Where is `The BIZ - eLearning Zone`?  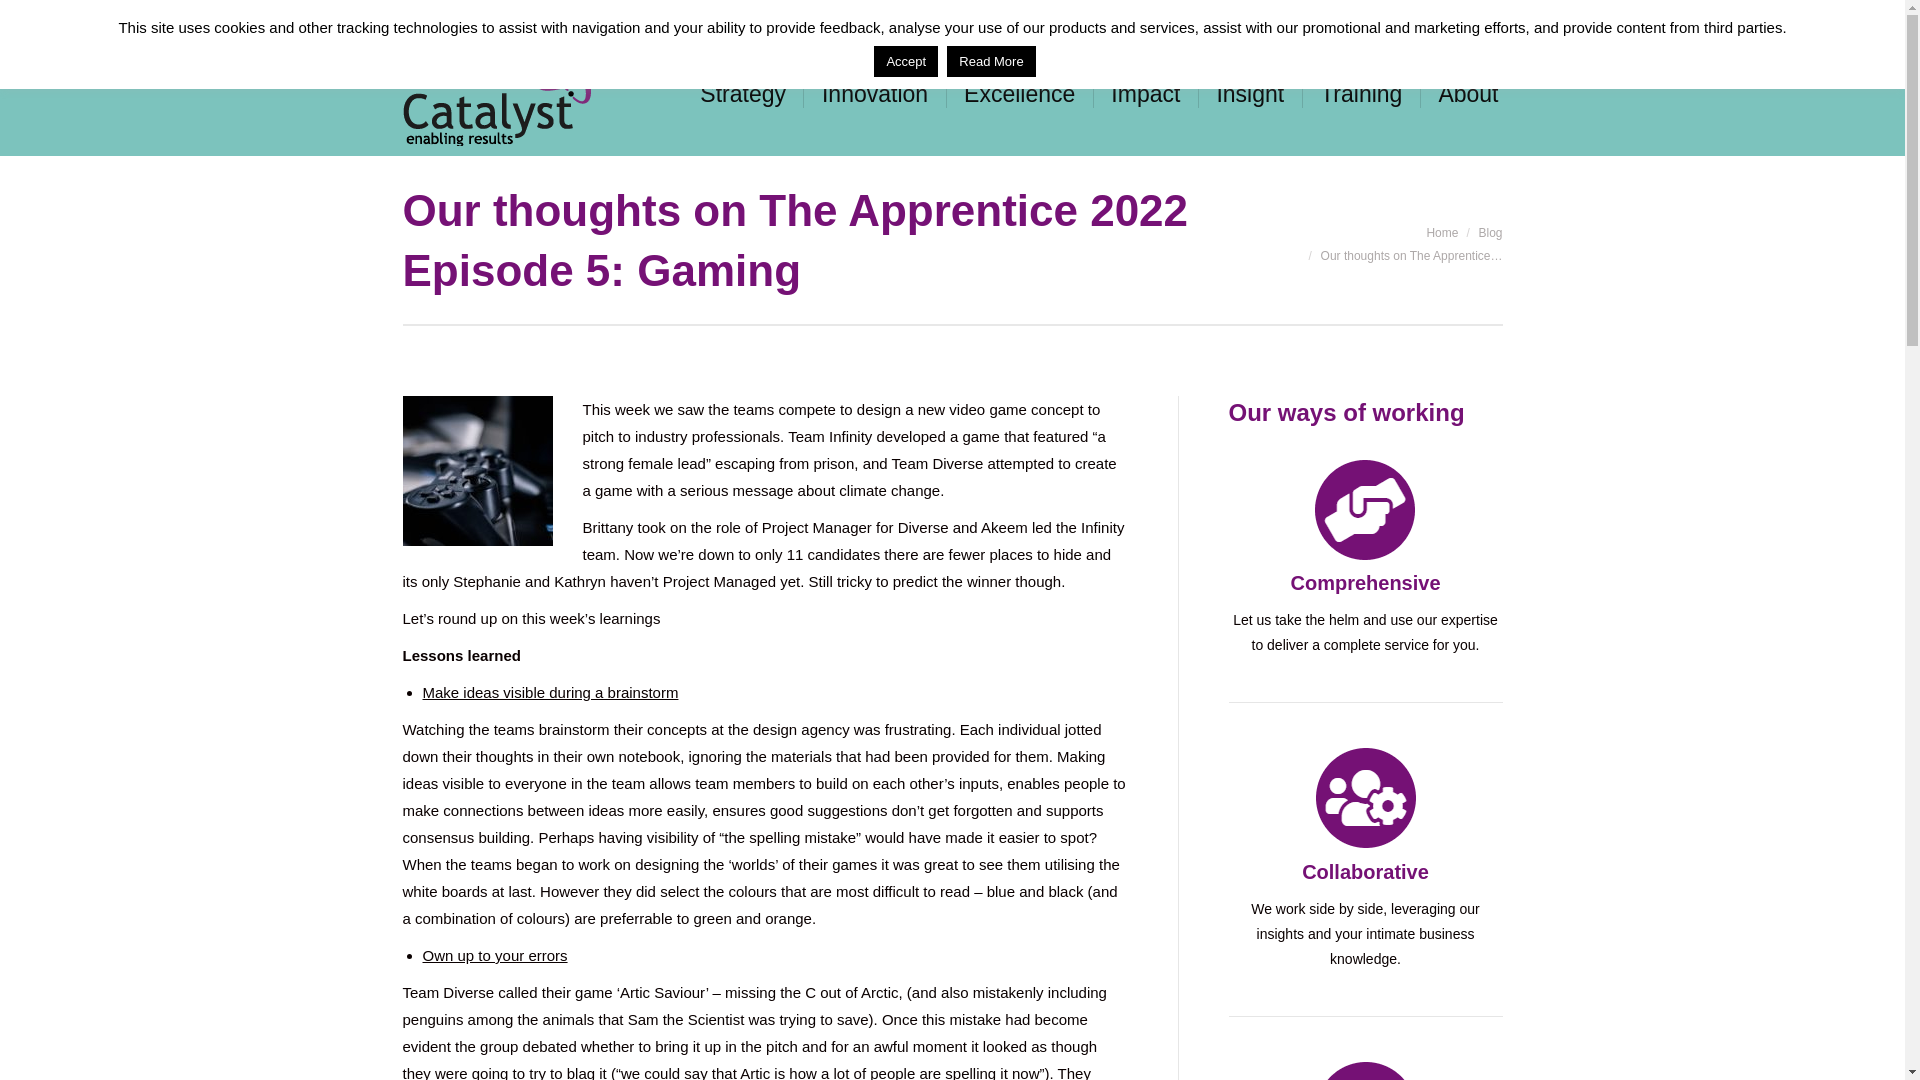 The BIZ - eLearning Zone is located at coordinates (1361, 18).